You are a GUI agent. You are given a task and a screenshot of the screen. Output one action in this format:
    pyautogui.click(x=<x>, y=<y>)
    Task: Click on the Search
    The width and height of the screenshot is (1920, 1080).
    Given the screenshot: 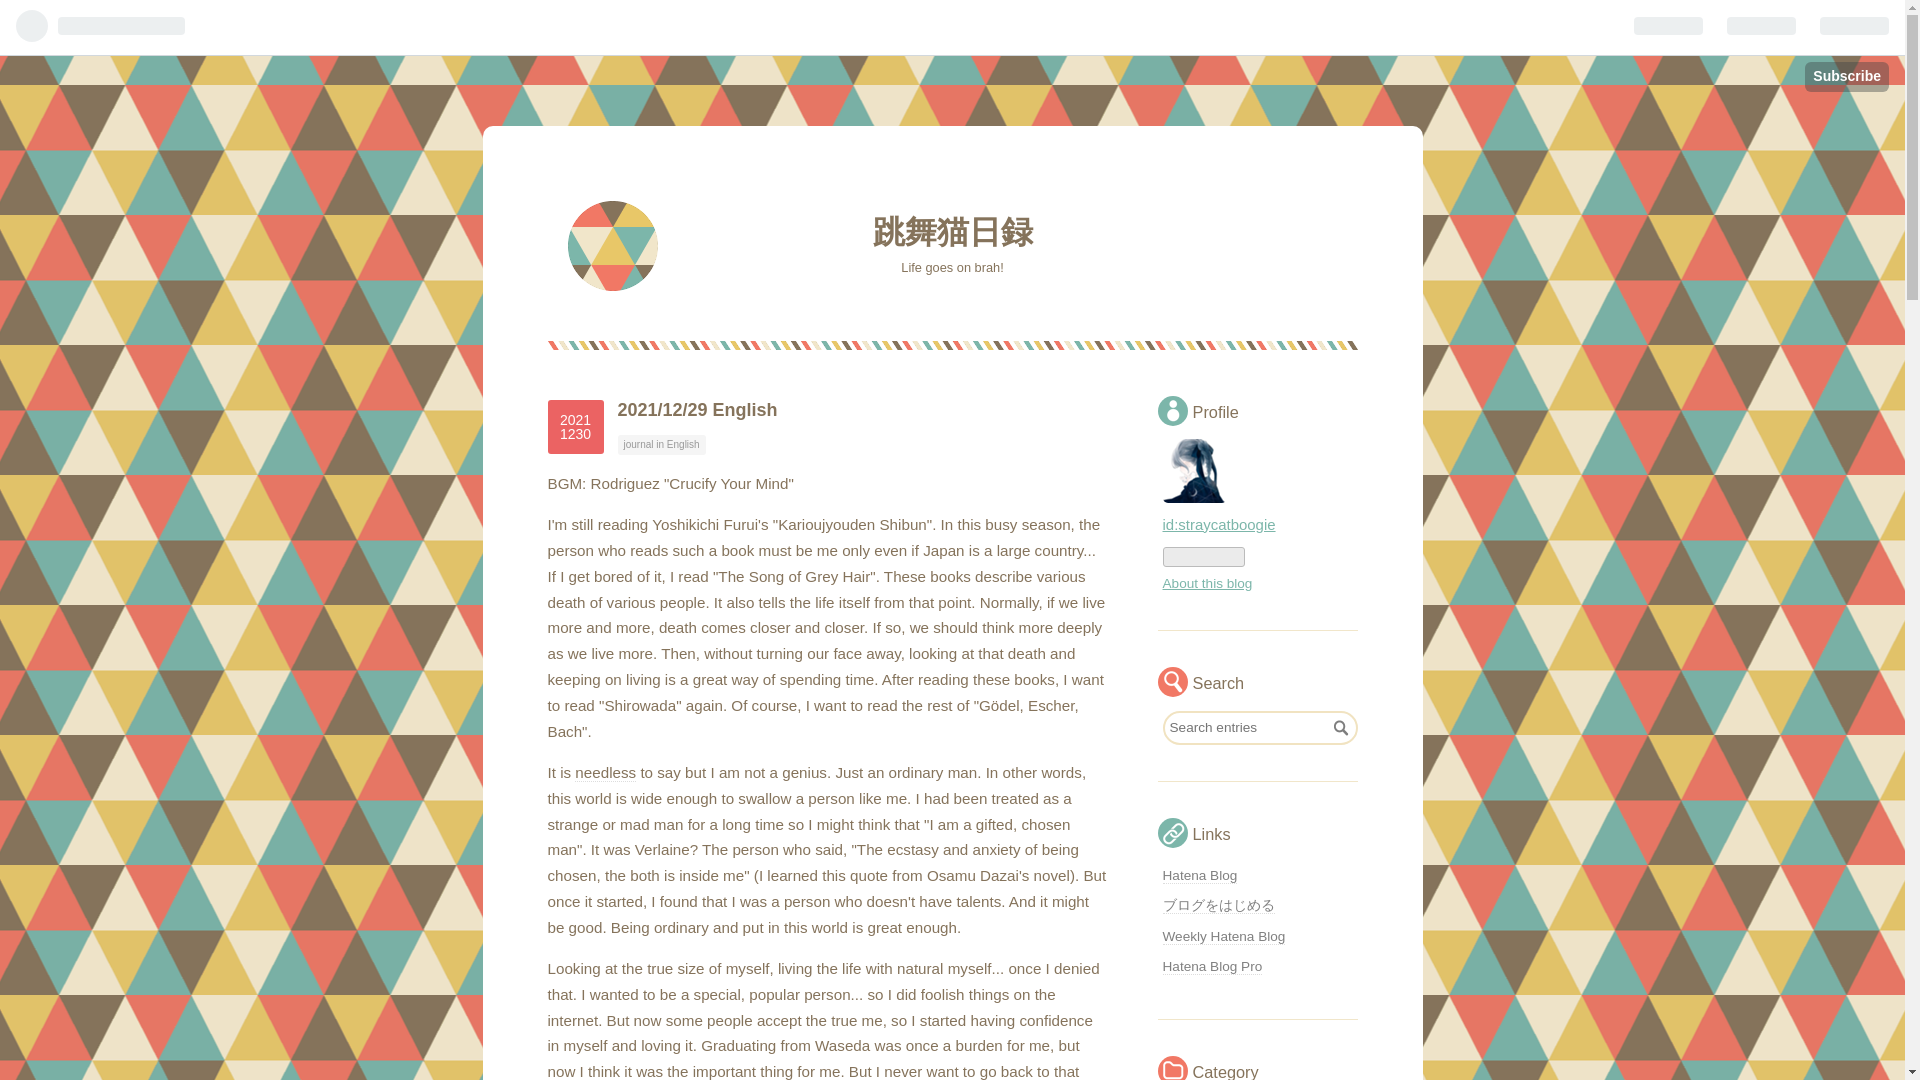 What is the action you would take?
    pyautogui.click(x=1340, y=728)
    